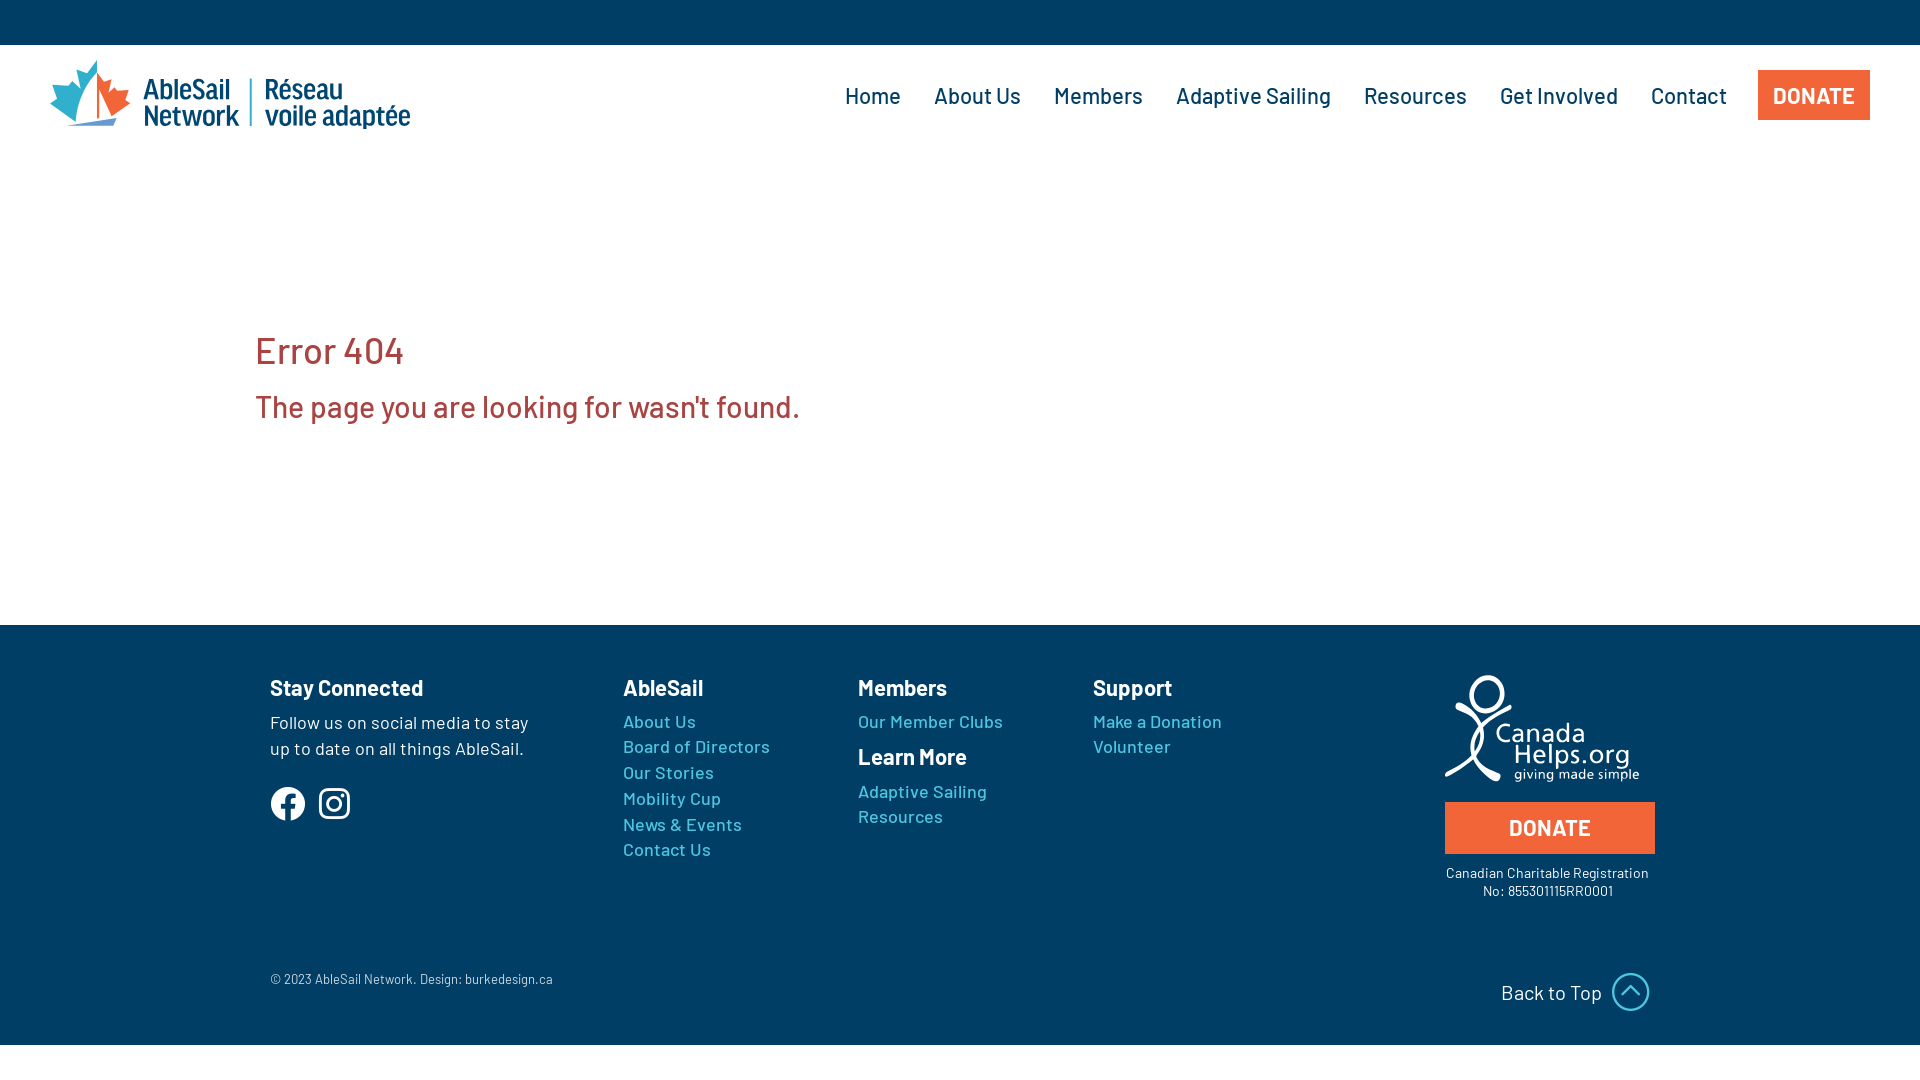 The image size is (1920, 1080). Describe the element at coordinates (666, 849) in the screenshot. I see `Contact Us` at that location.